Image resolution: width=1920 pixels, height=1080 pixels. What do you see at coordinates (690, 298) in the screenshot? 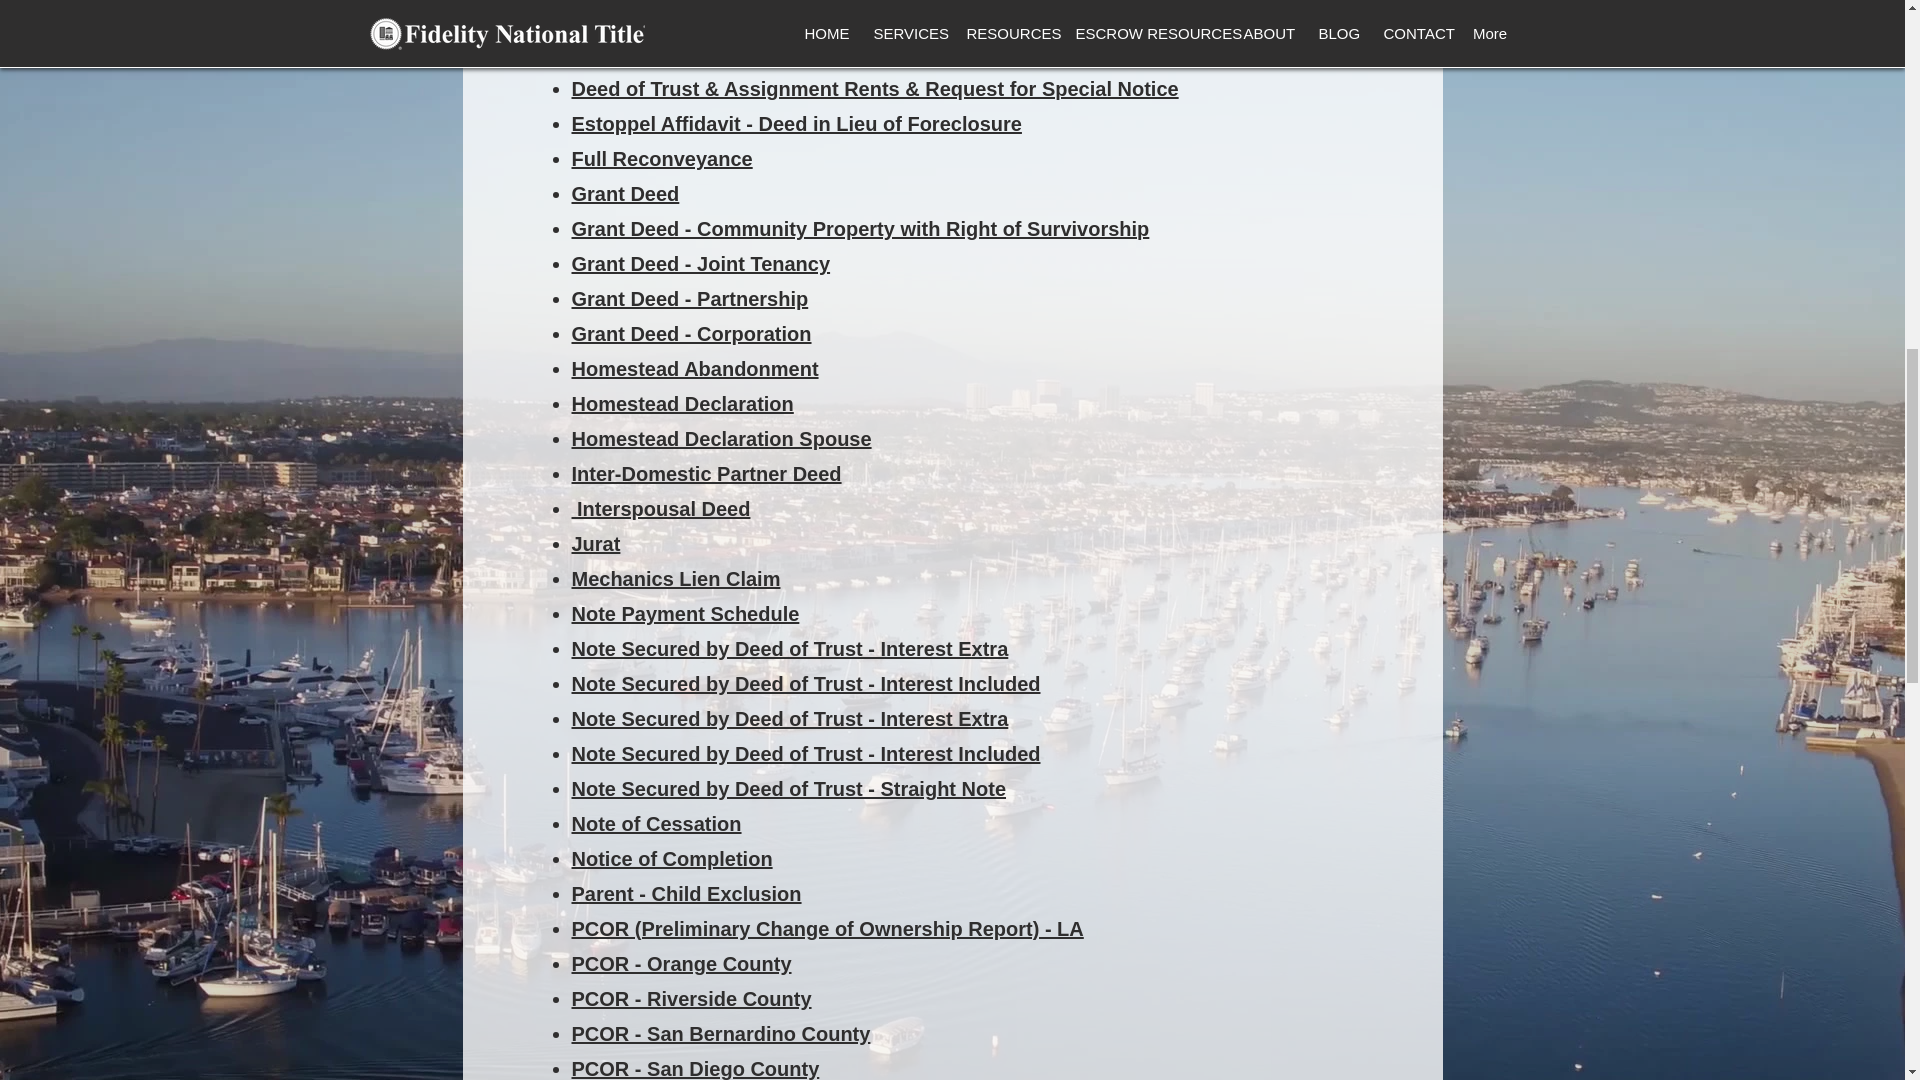
I see `Grant Deed - Partnership` at bounding box center [690, 298].